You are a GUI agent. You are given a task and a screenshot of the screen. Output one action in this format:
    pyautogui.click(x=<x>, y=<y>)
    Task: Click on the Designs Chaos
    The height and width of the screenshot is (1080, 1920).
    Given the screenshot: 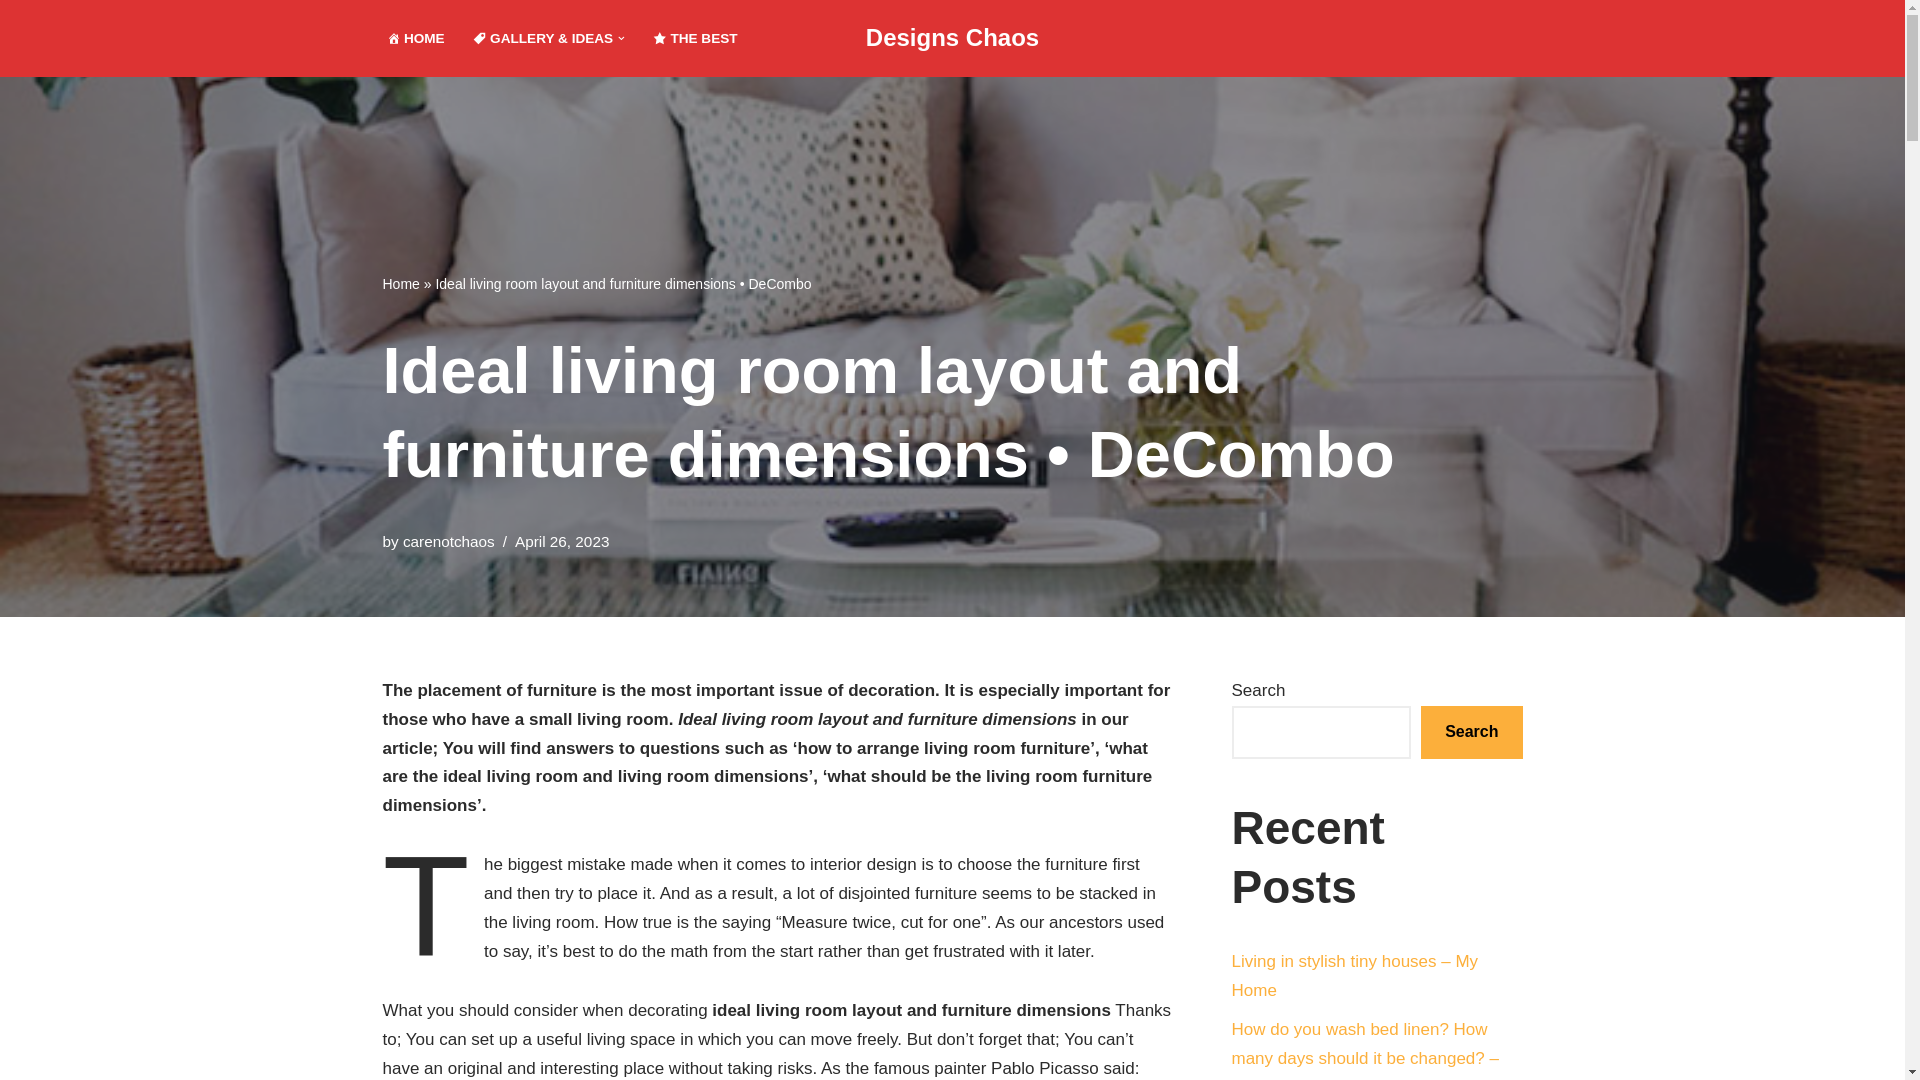 What is the action you would take?
    pyautogui.click(x=952, y=38)
    